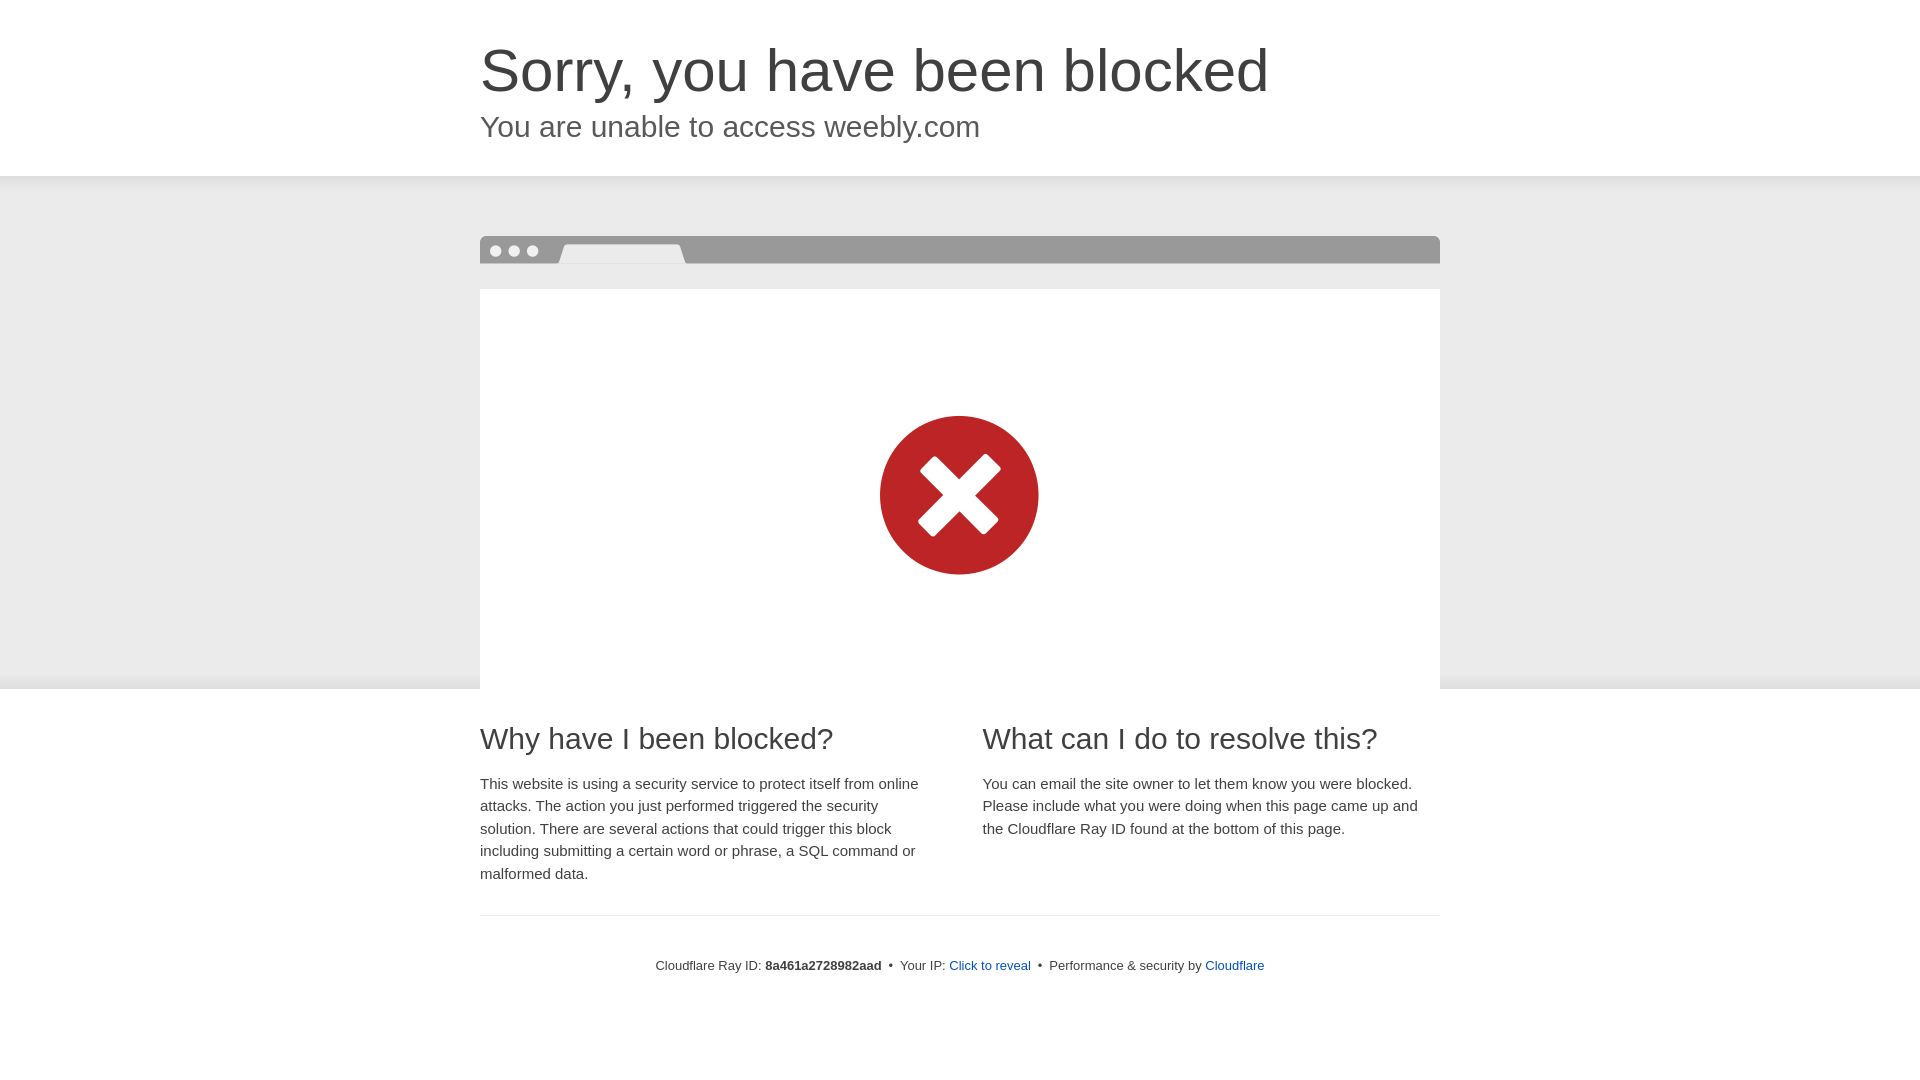 The height and width of the screenshot is (1080, 1920). What do you see at coordinates (1234, 965) in the screenshot?
I see `Cloudflare` at bounding box center [1234, 965].